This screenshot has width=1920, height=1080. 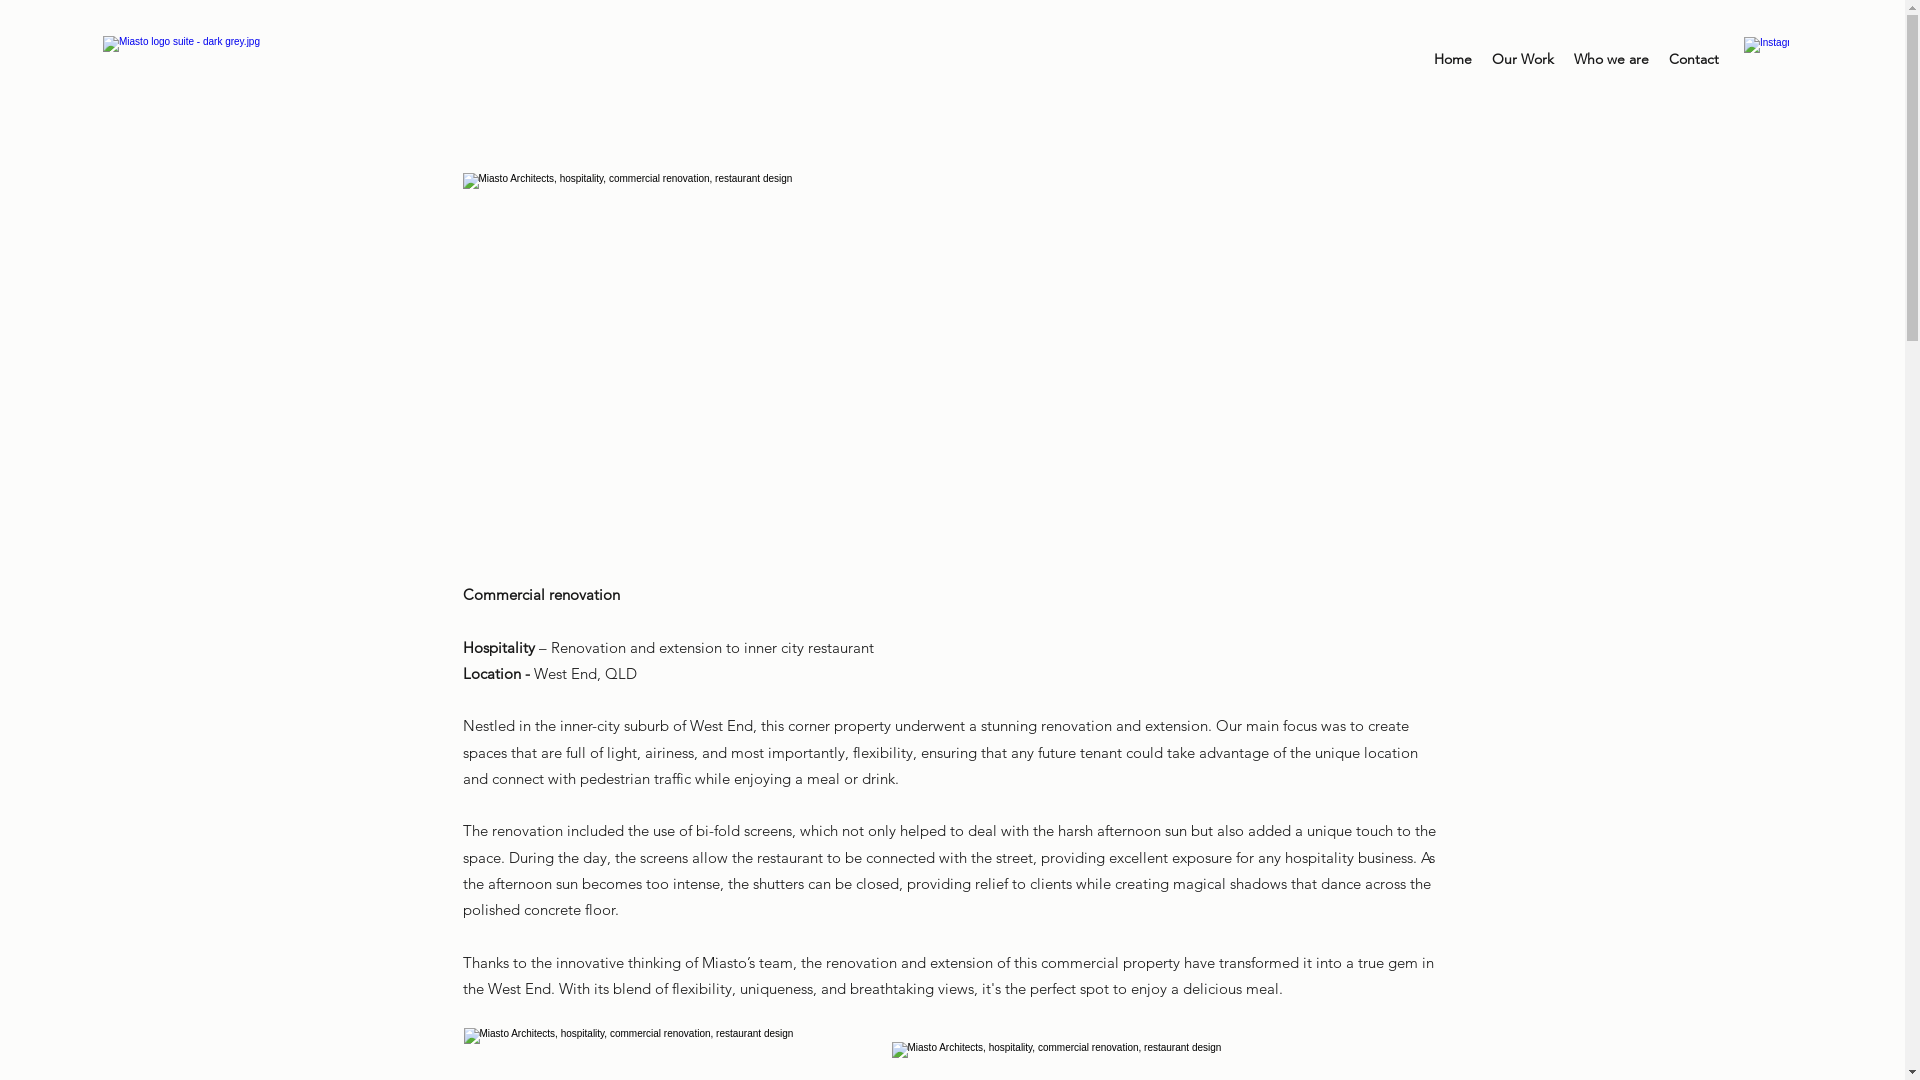 I want to click on Contact, so click(x=1694, y=60).